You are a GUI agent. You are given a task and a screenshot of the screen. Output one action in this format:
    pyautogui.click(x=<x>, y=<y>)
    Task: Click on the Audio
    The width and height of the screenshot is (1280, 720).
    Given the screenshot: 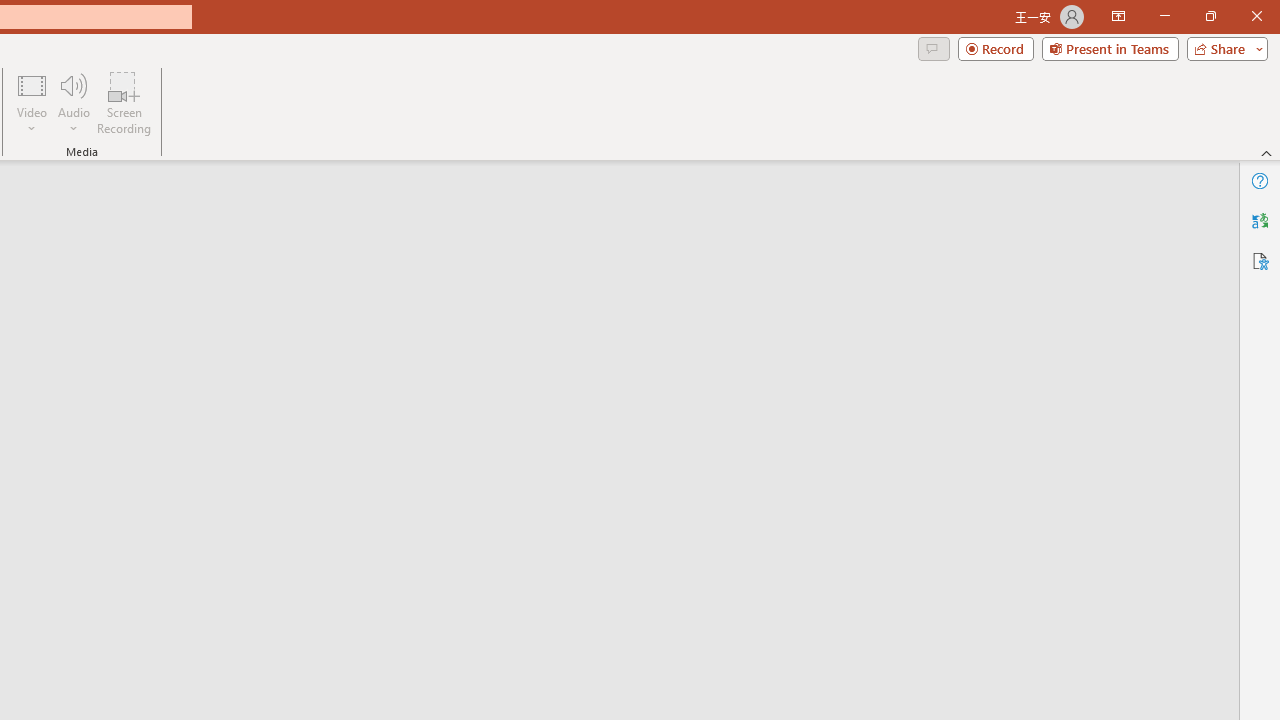 What is the action you would take?
    pyautogui.click(x=73, y=102)
    